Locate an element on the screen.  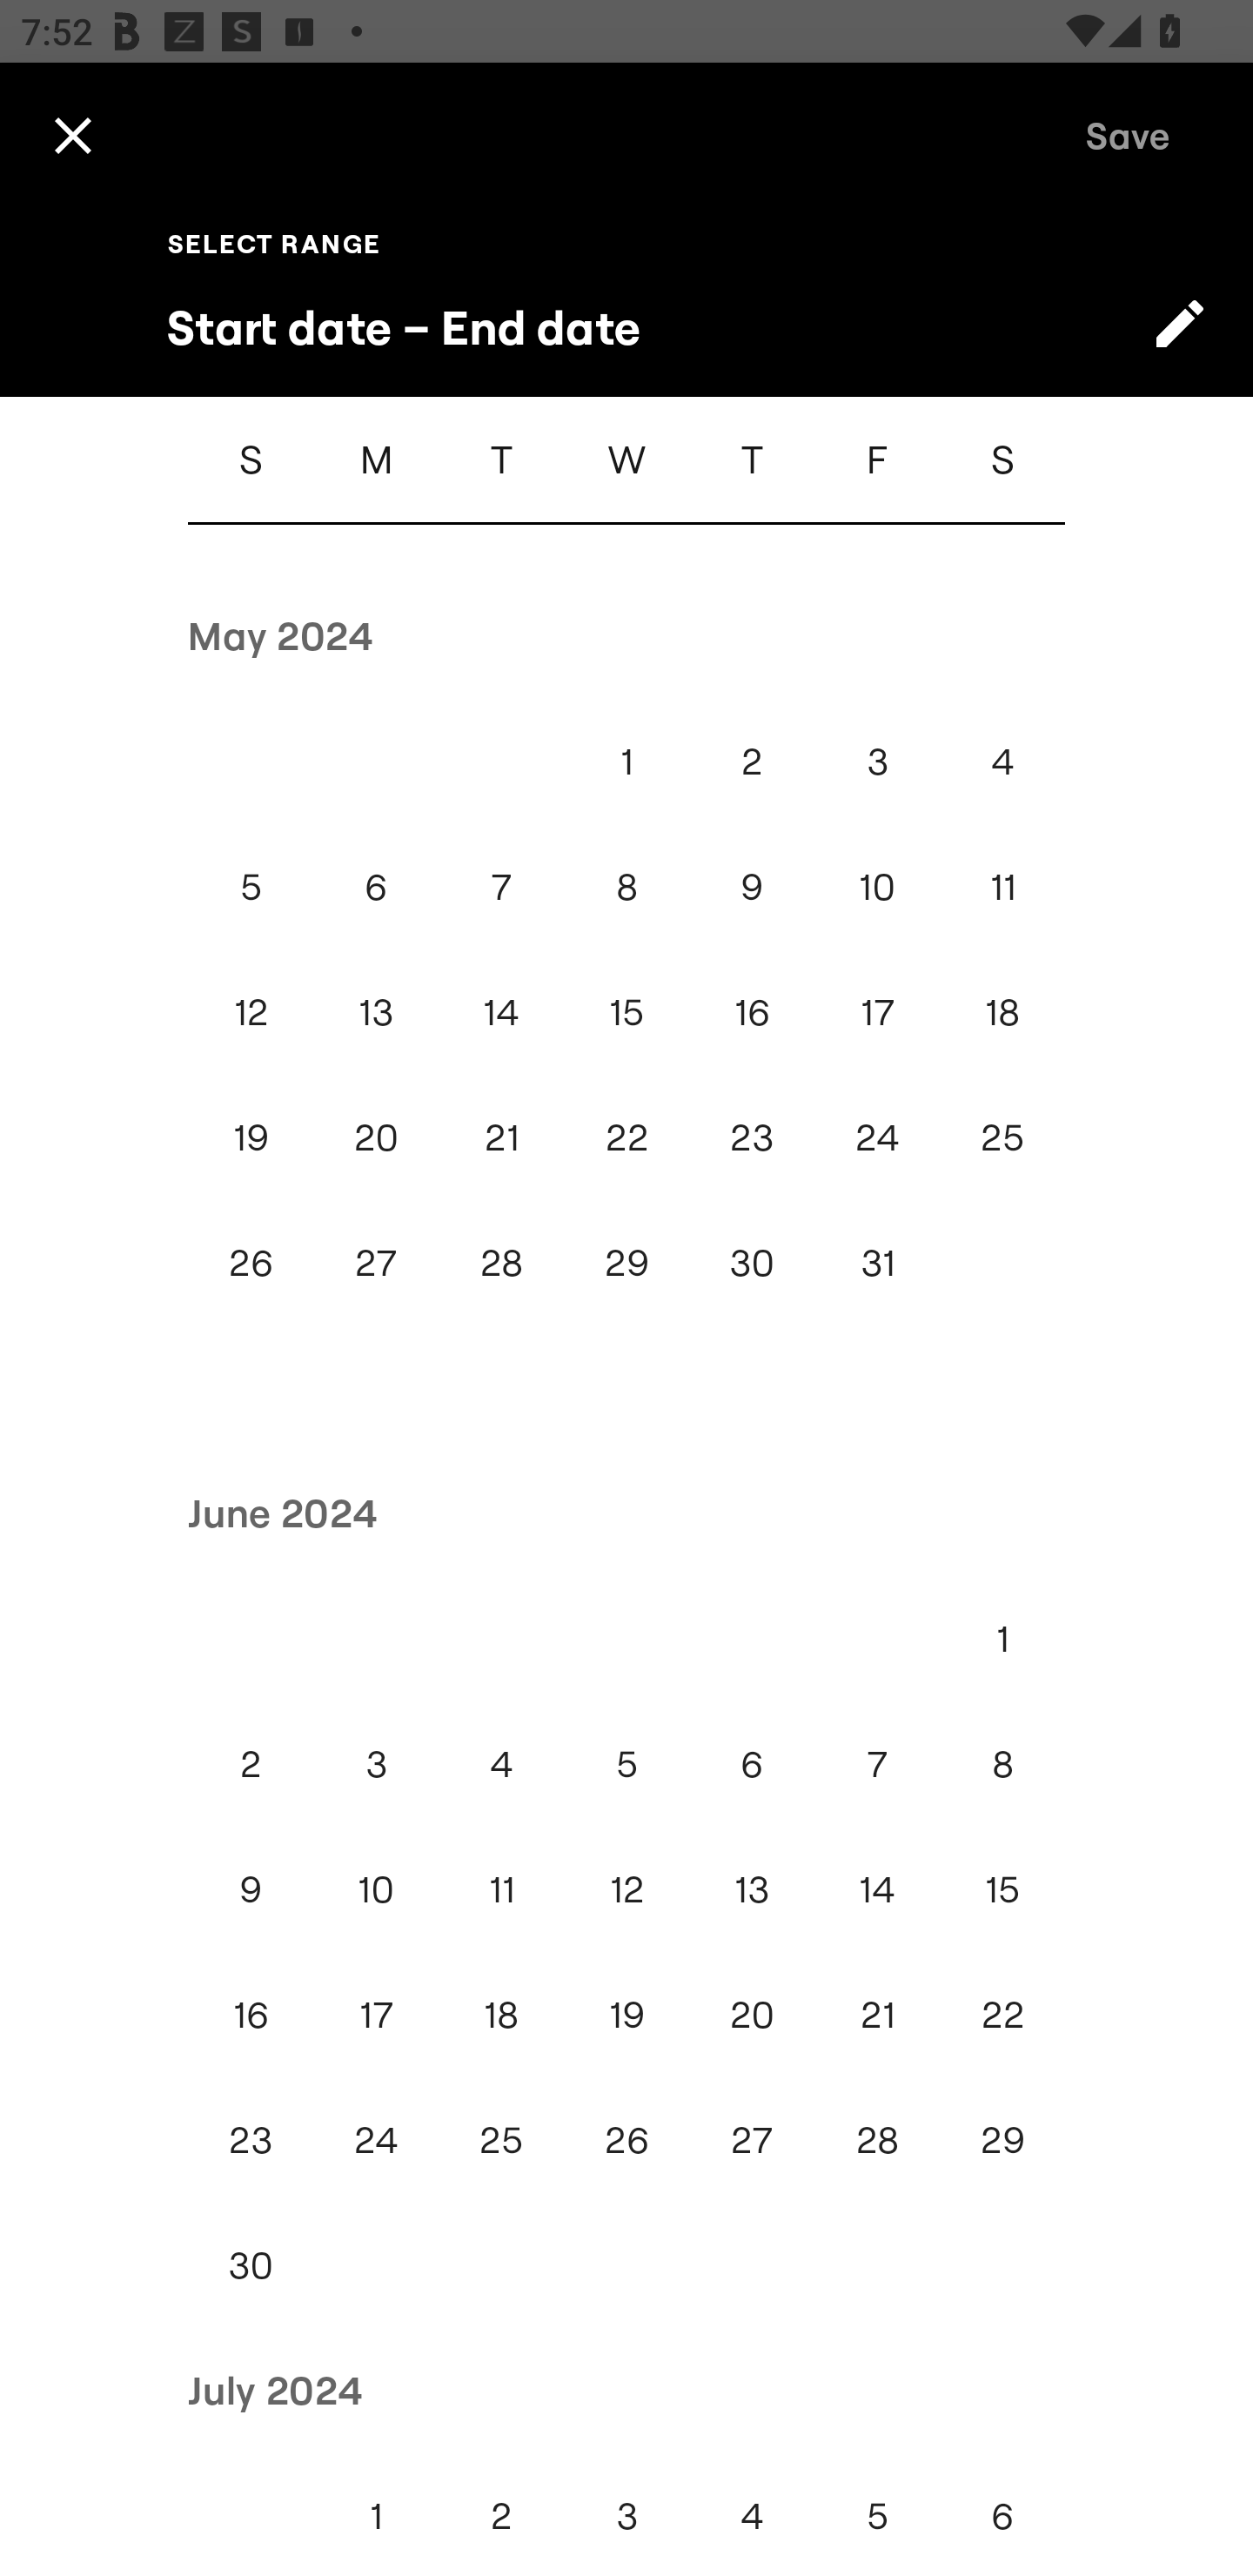
23 Sun, Jun 23 is located at coordinates (251, 2139).